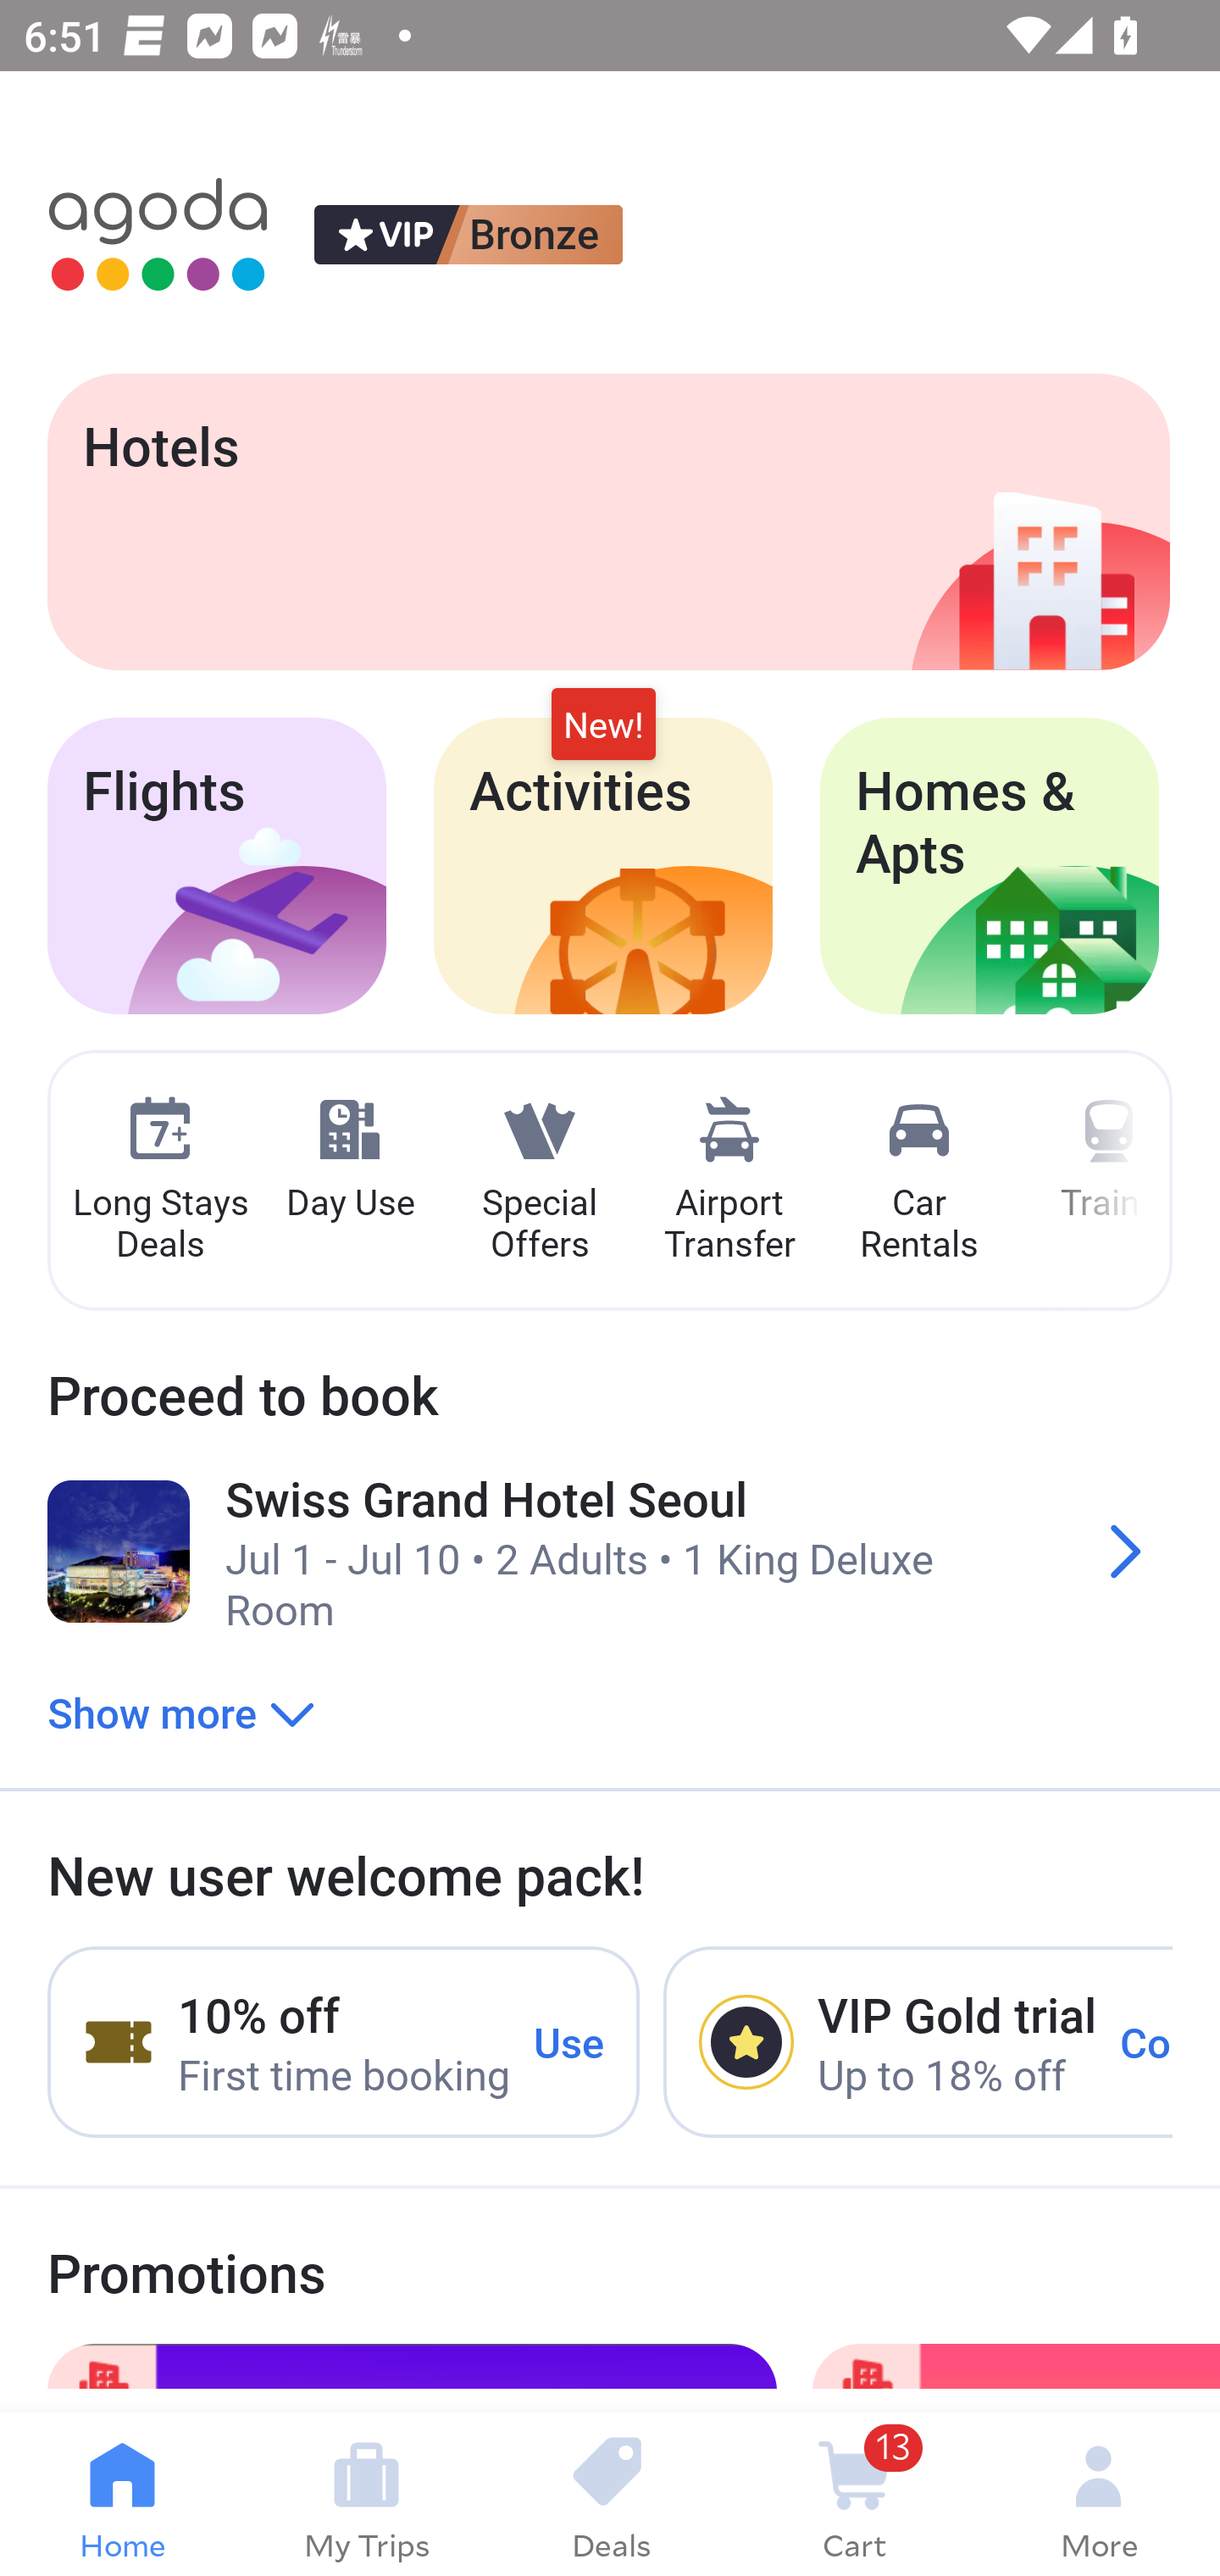 The width and height of the screenshot is (1220, 2576). I want to click on 13 Cart, so click(854, 2495).